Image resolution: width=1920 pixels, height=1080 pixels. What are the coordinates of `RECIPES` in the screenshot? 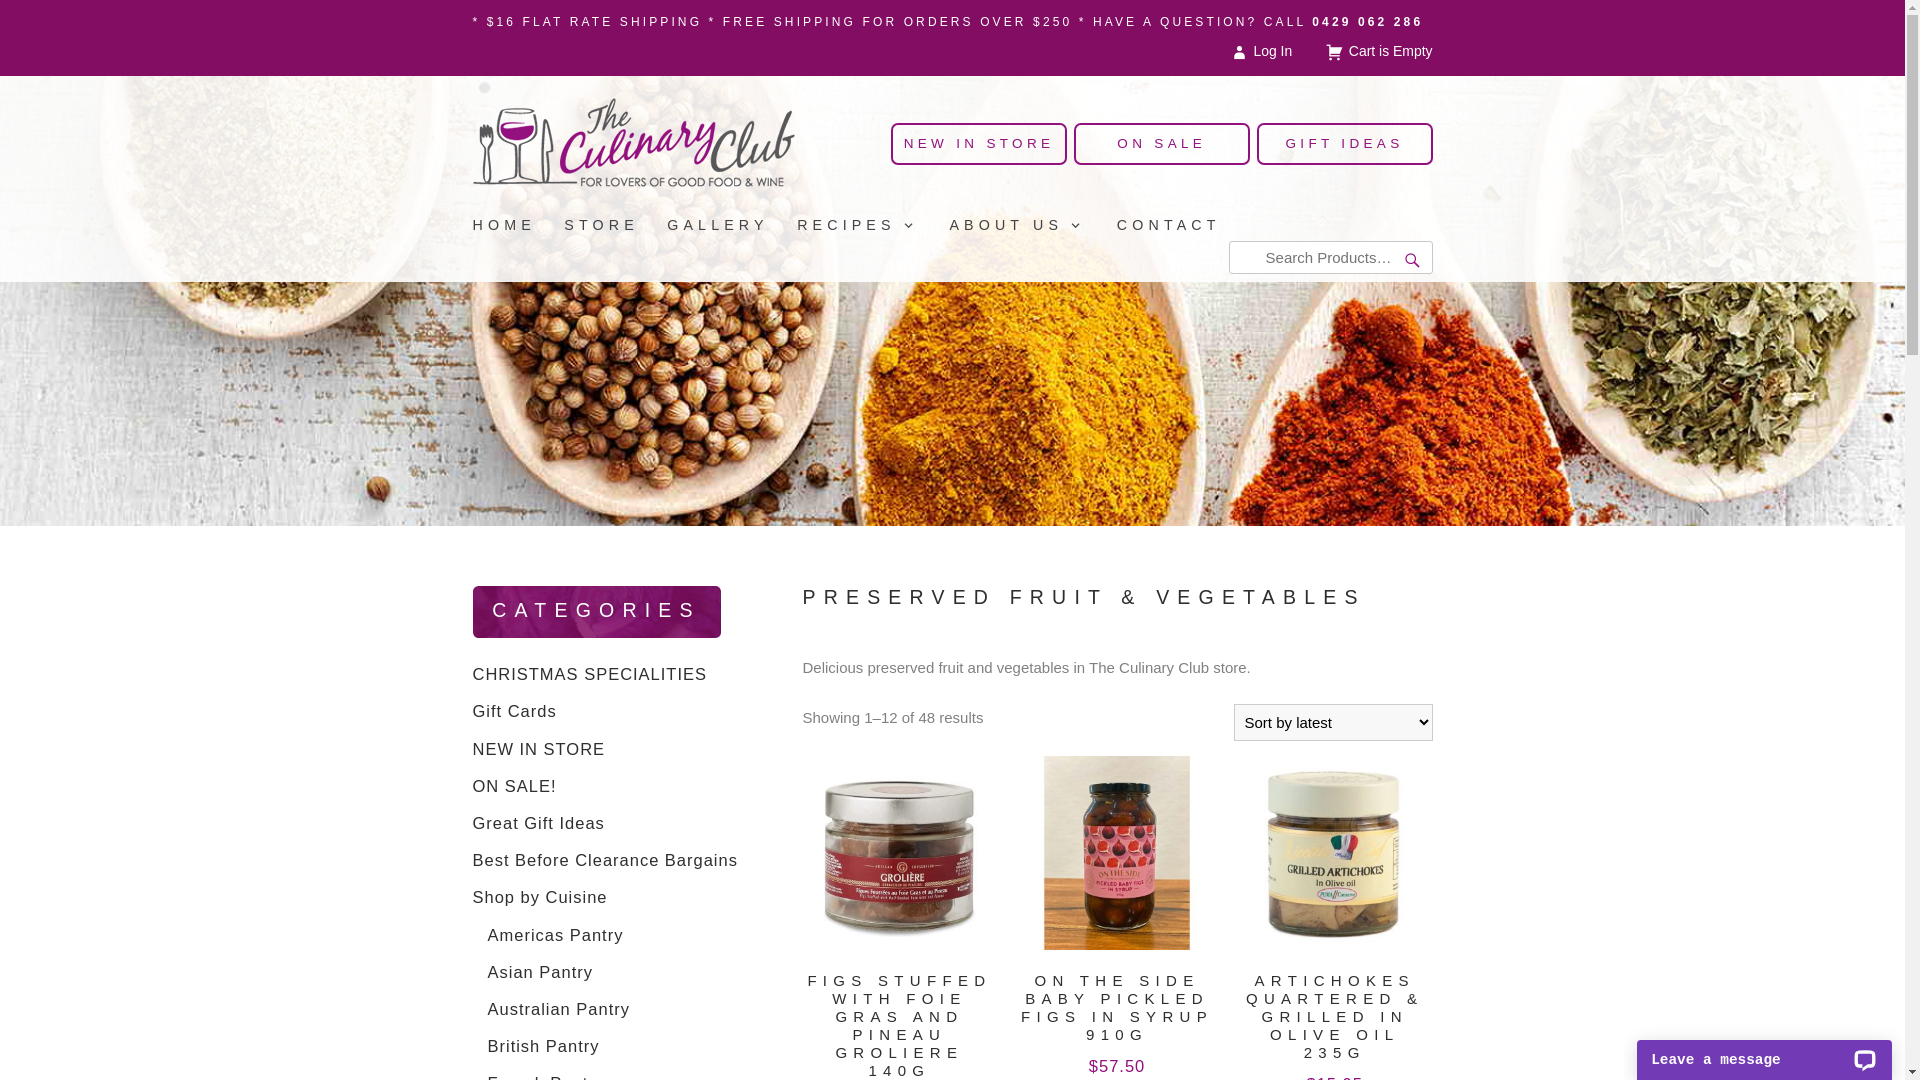 It's located at (873, 226).